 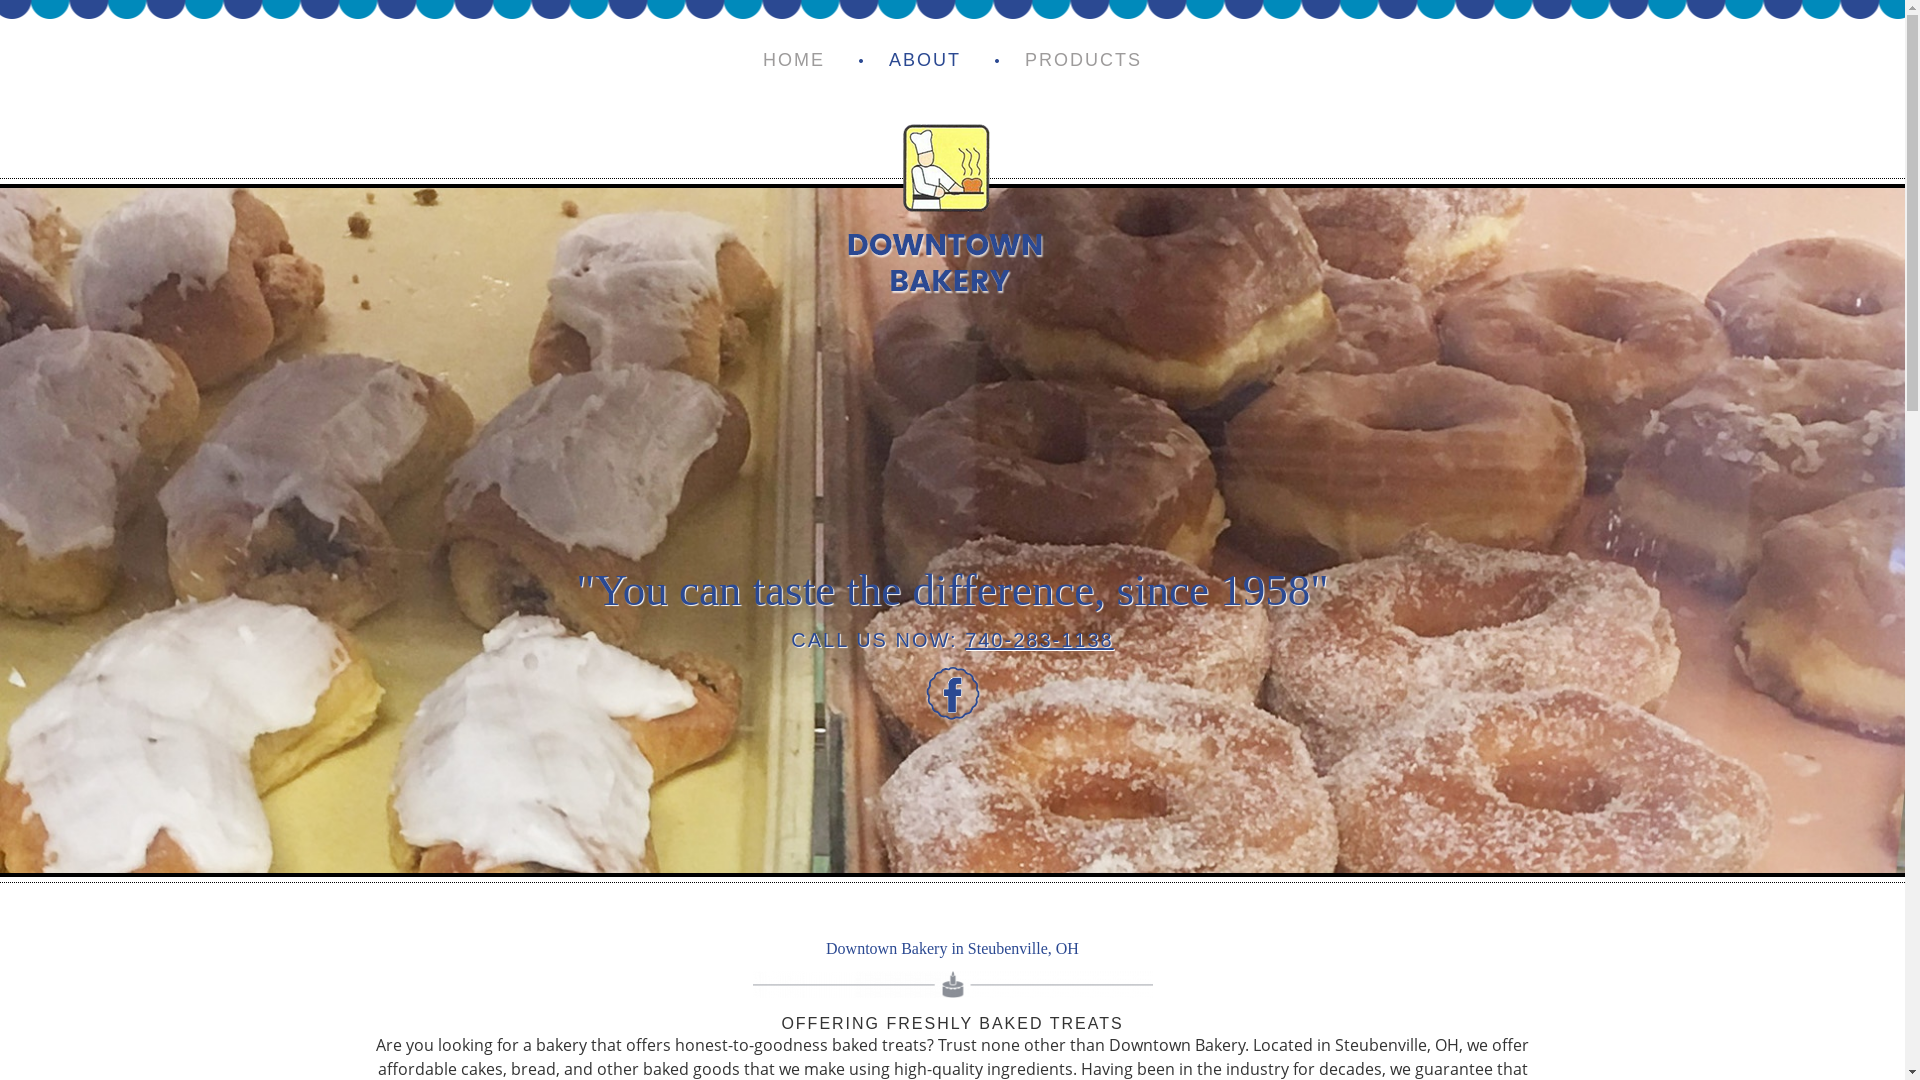 What do you see at coordinates (924, 60) in the screenshot?
I see `ABOUT` at bounding box center [924, 60].